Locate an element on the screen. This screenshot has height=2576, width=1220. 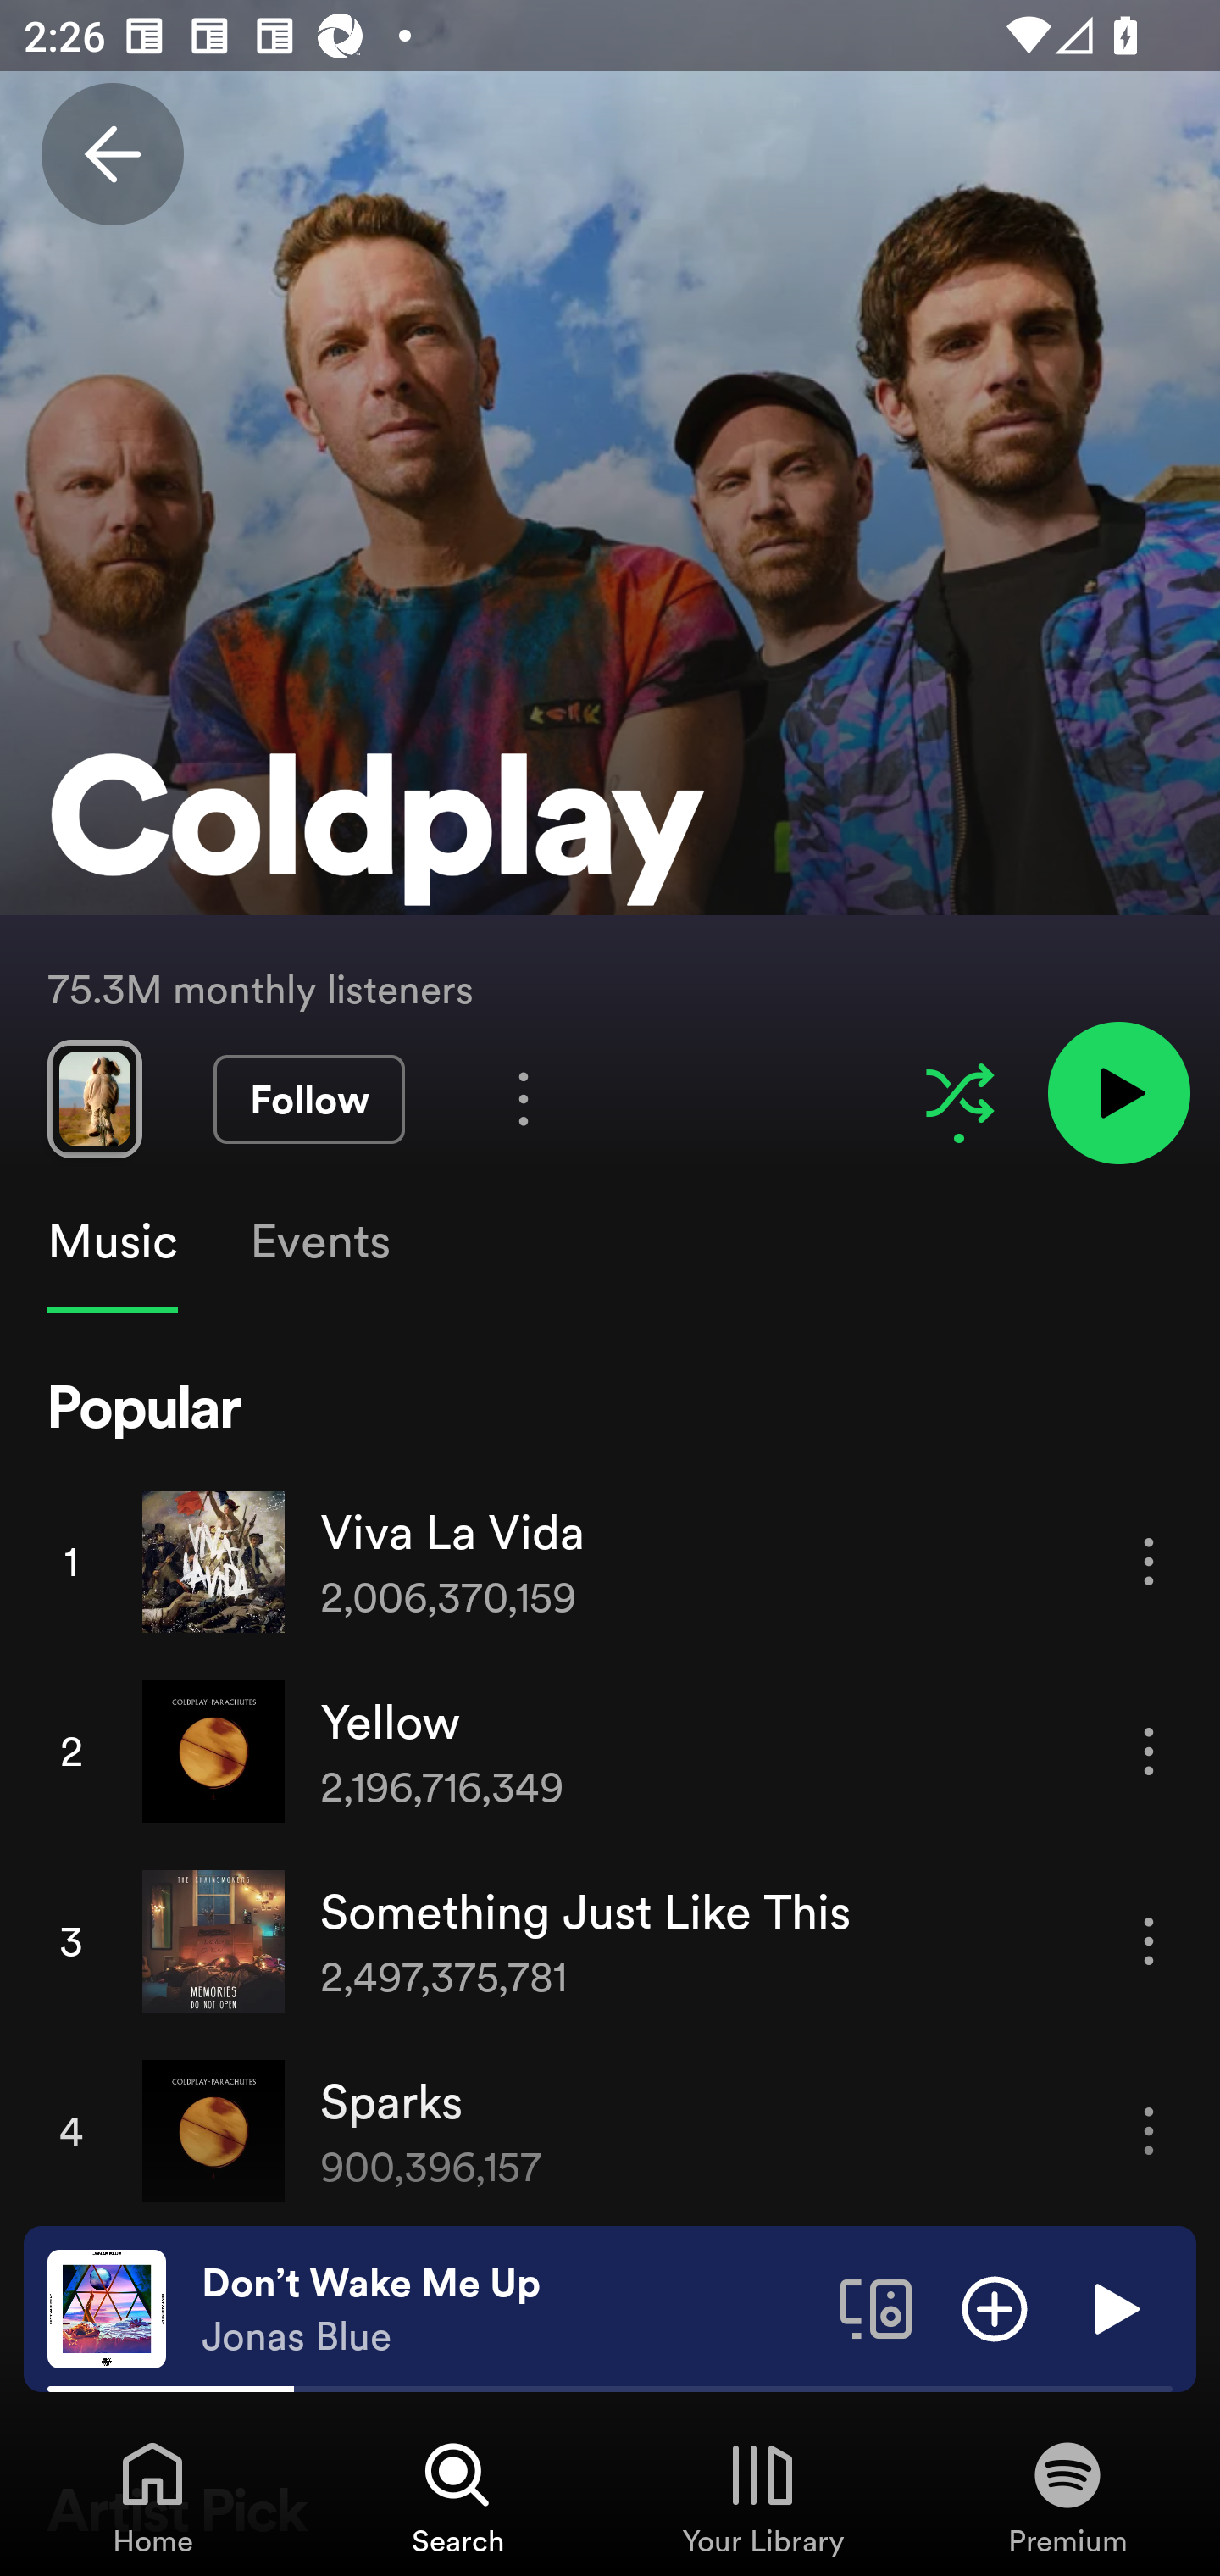
The cover art of the currently playing track is located at coordinates (107, 2307).